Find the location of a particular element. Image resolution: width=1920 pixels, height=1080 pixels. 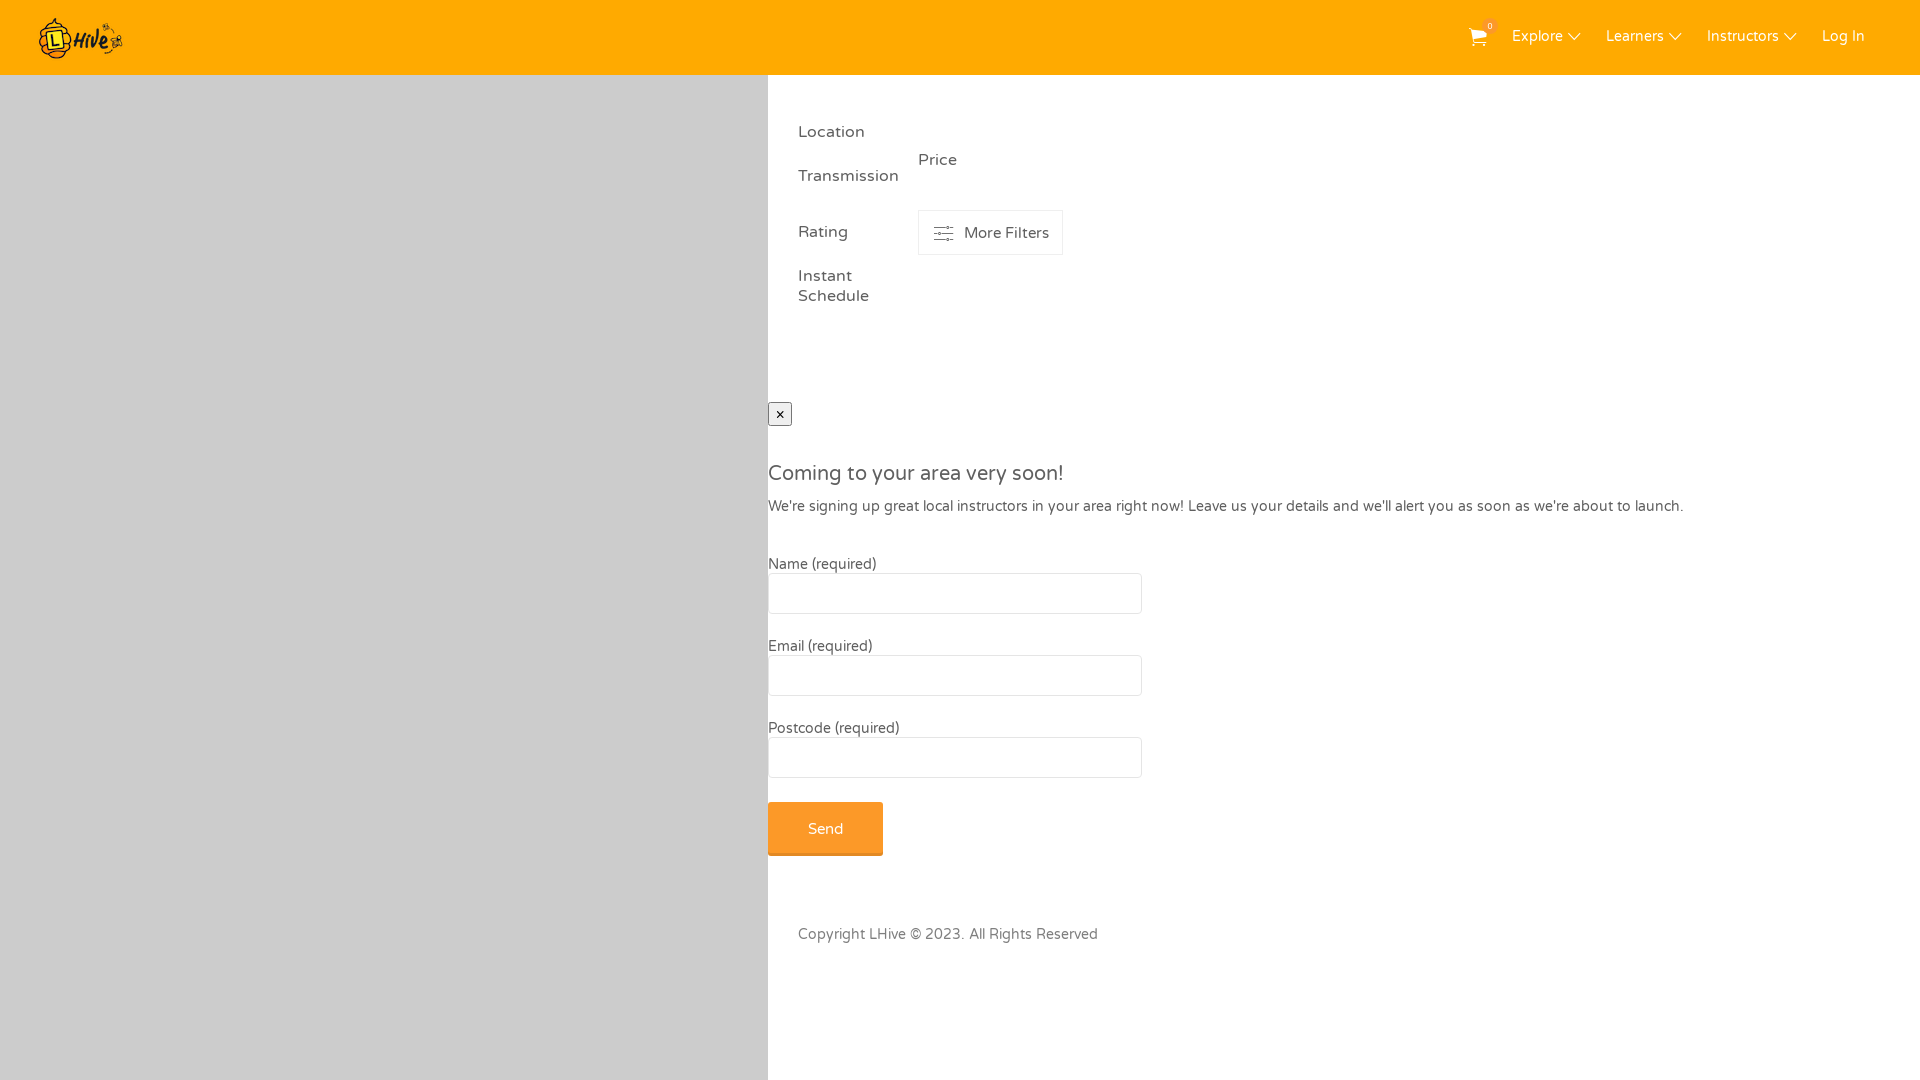

0
Items is located at coordinates (1478, 38).